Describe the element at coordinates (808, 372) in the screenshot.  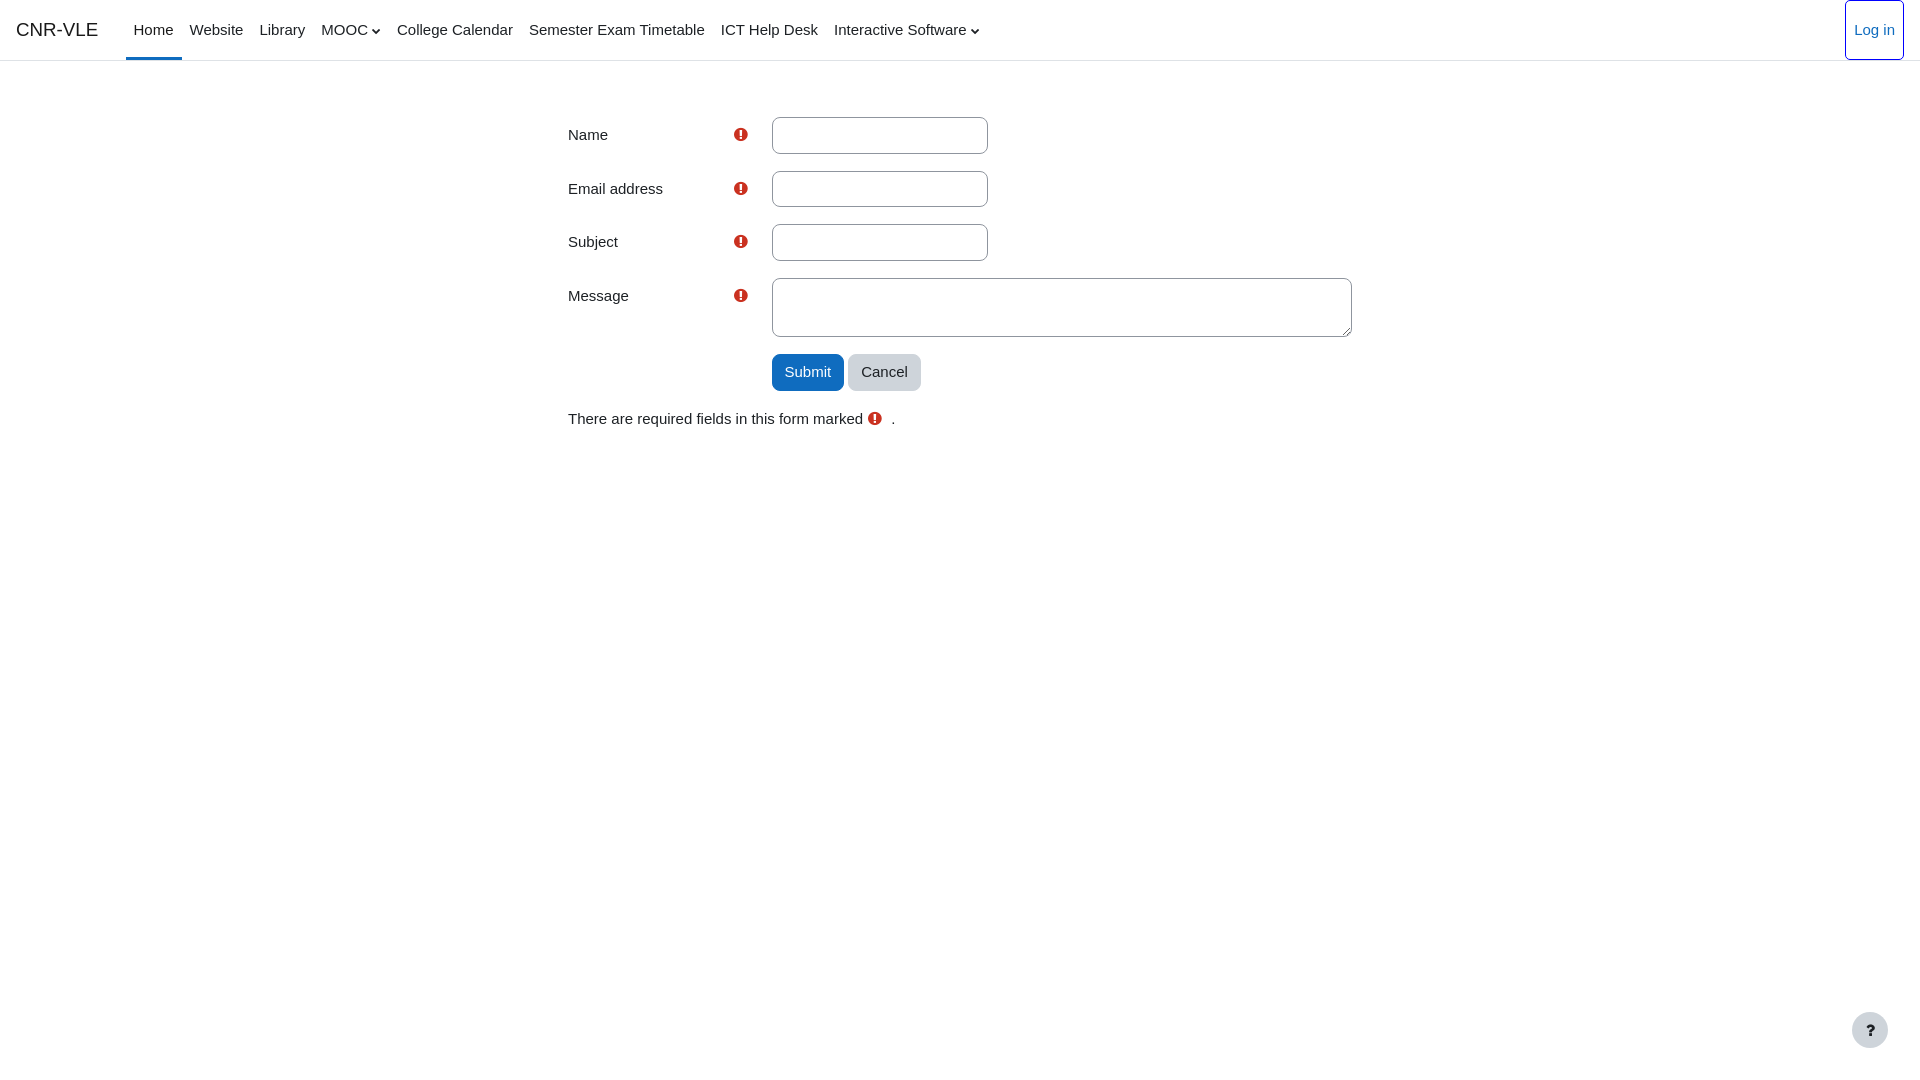
I see `Submit` at that location.